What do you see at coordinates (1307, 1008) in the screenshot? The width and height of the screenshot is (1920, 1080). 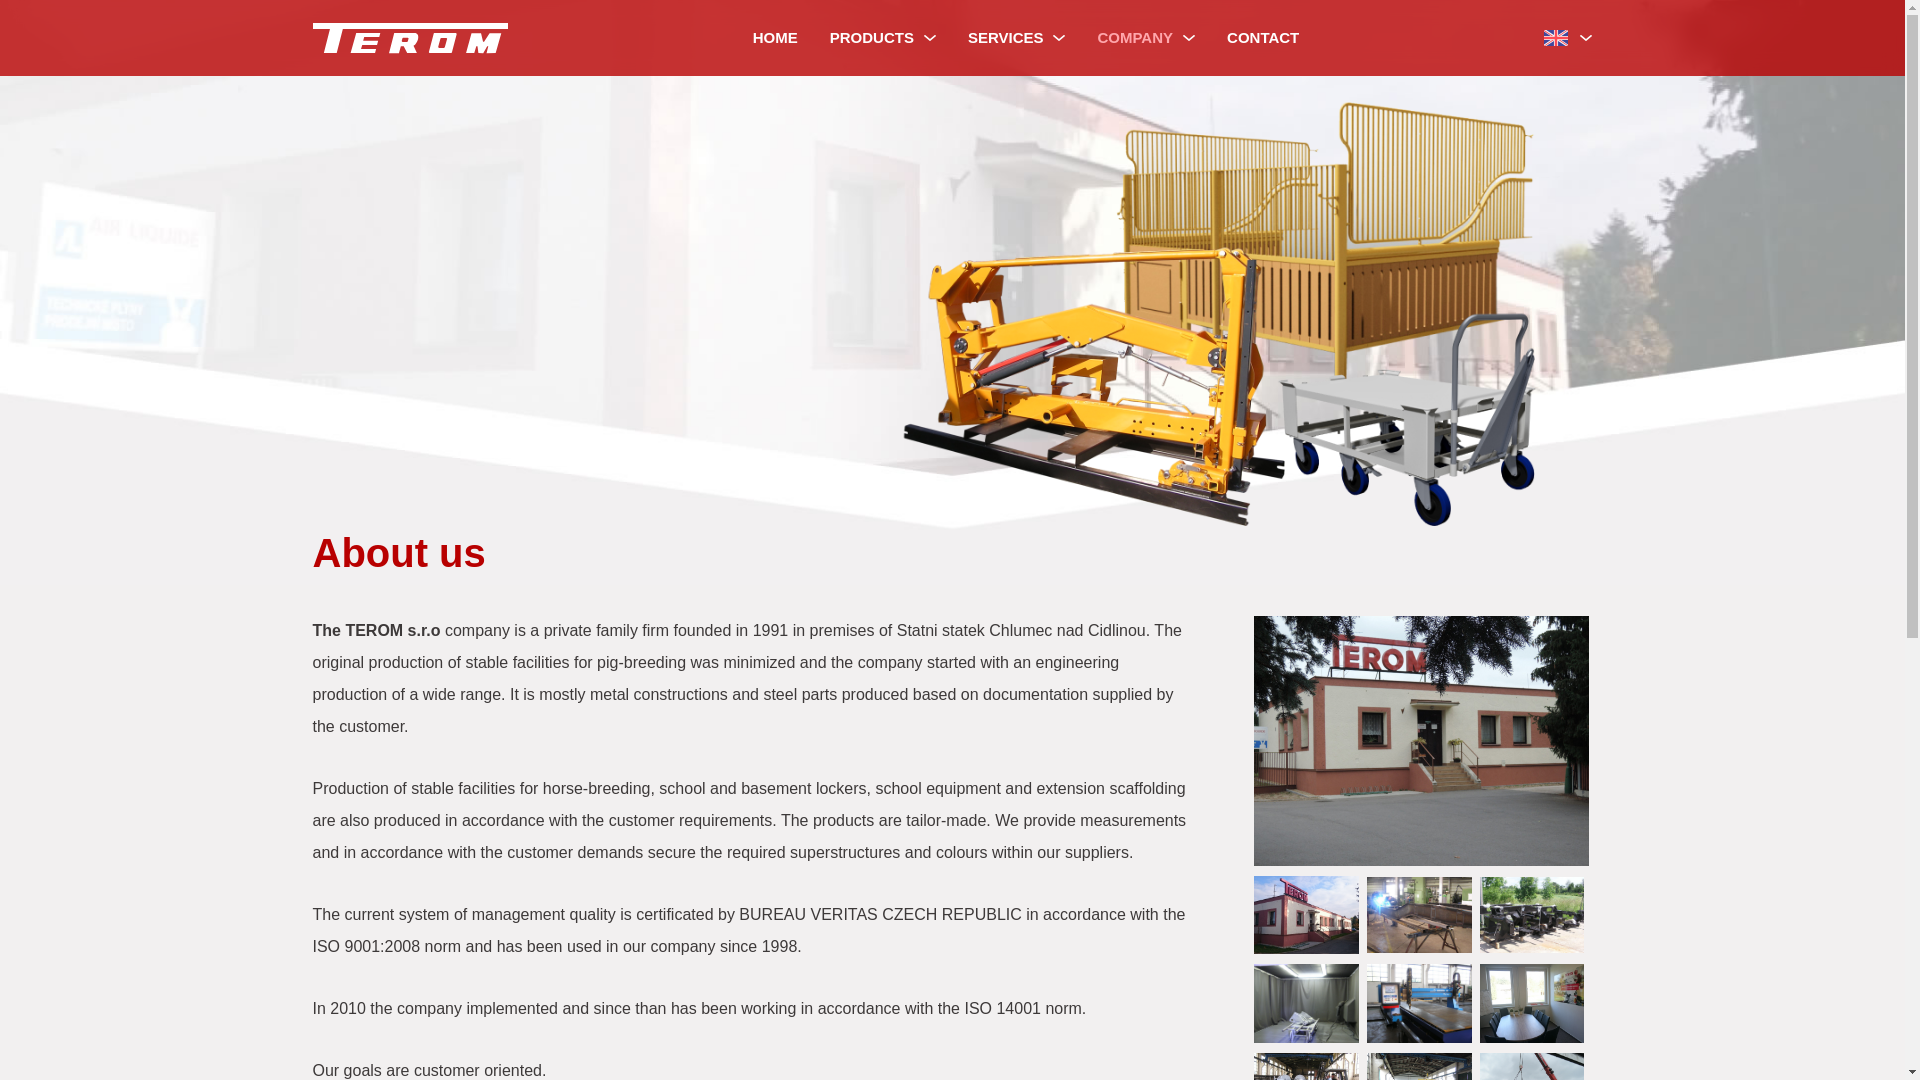 I see `About us` at bounding box center [1307, 1008].